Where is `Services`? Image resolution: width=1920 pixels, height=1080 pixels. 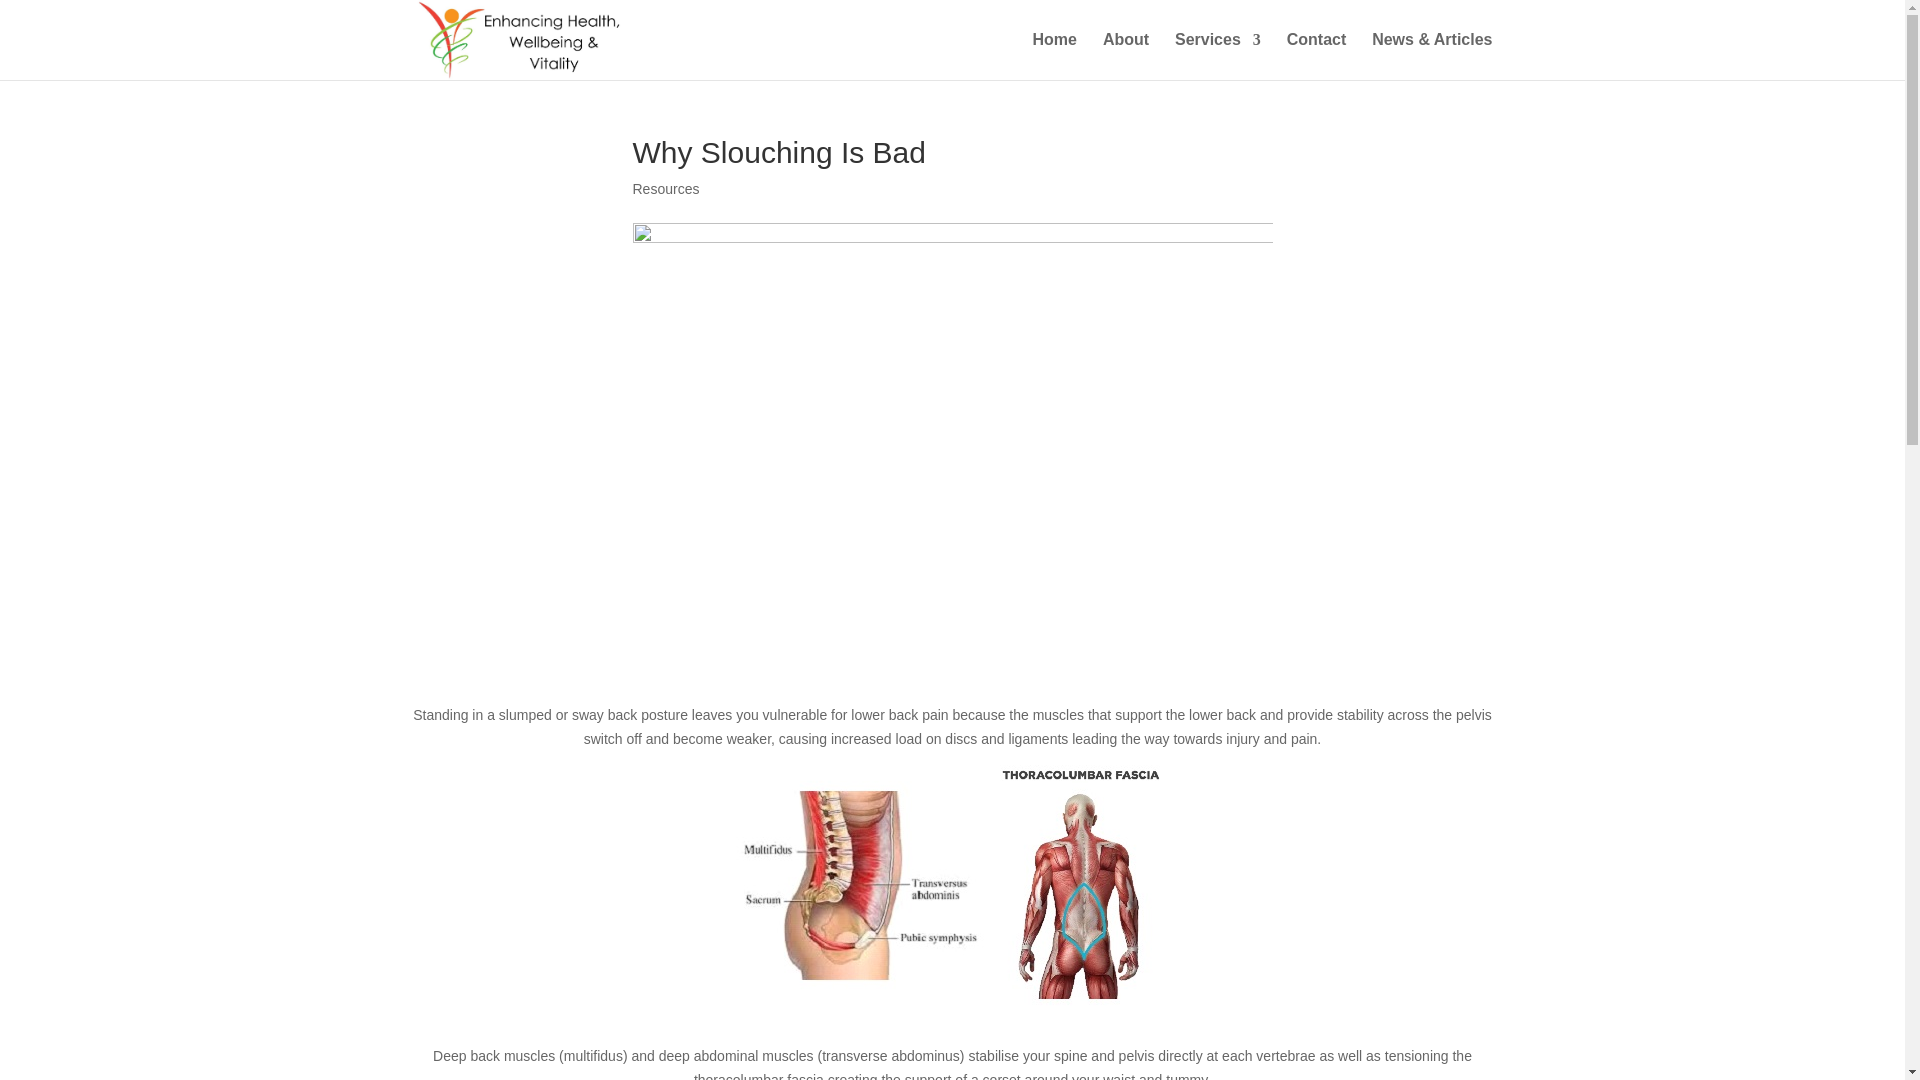
Services is located at coordinates (1218, 56).